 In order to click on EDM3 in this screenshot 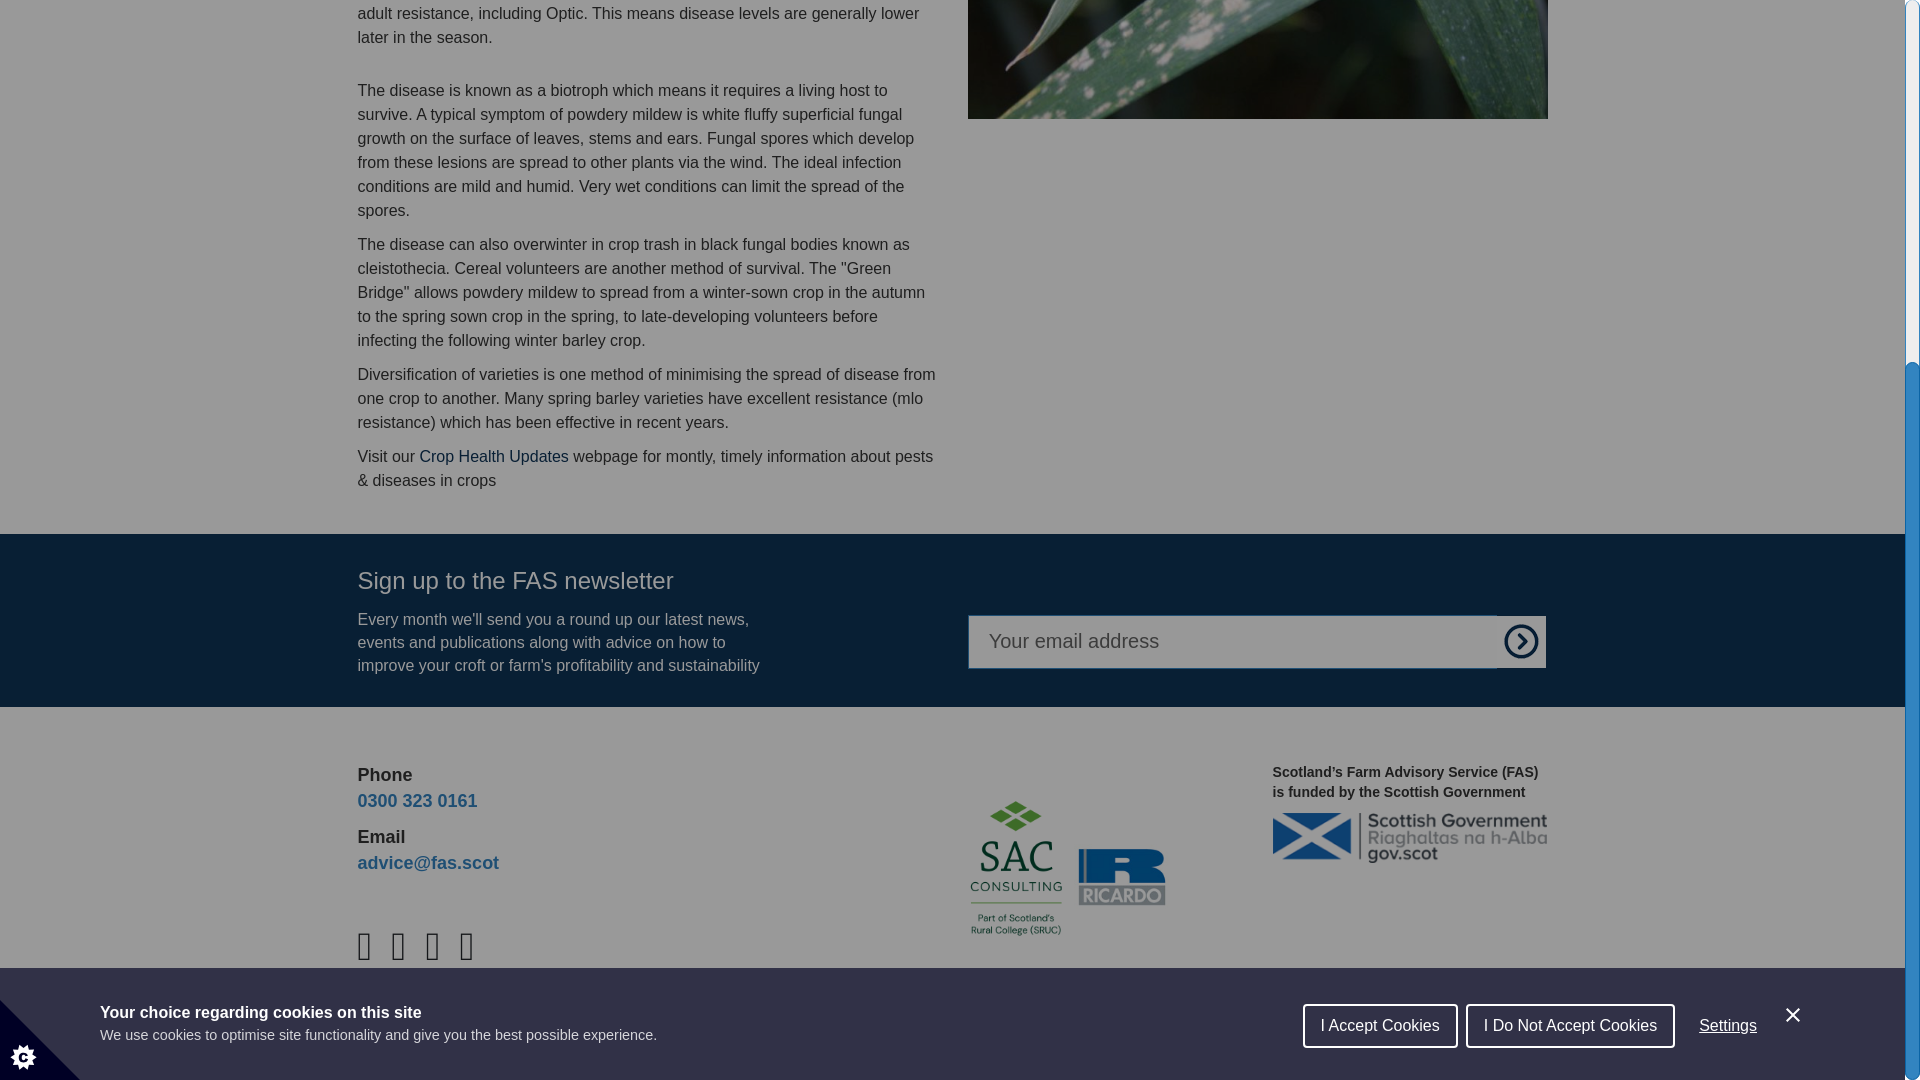, I will do `click(1257, 59)`.